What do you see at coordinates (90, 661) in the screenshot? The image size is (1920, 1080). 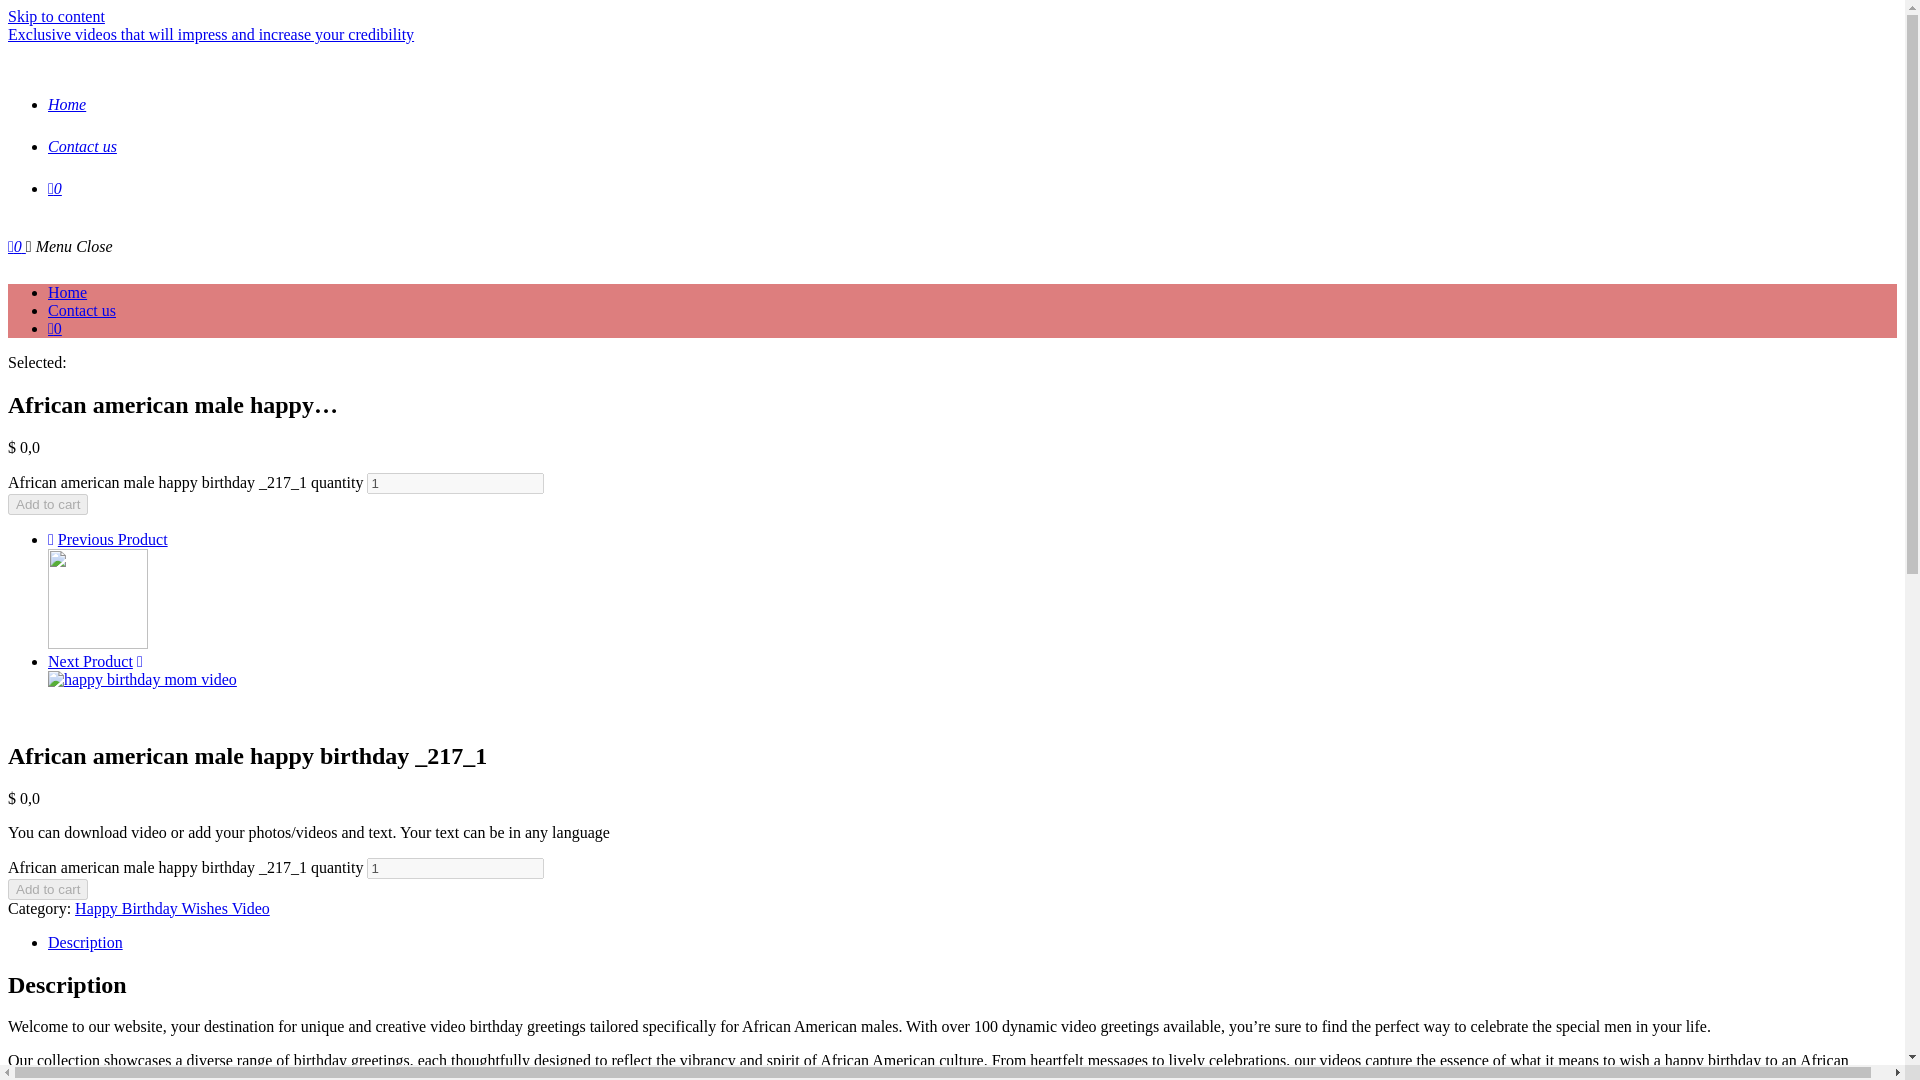 I see `Next Product` at bounding box center [90, 661].